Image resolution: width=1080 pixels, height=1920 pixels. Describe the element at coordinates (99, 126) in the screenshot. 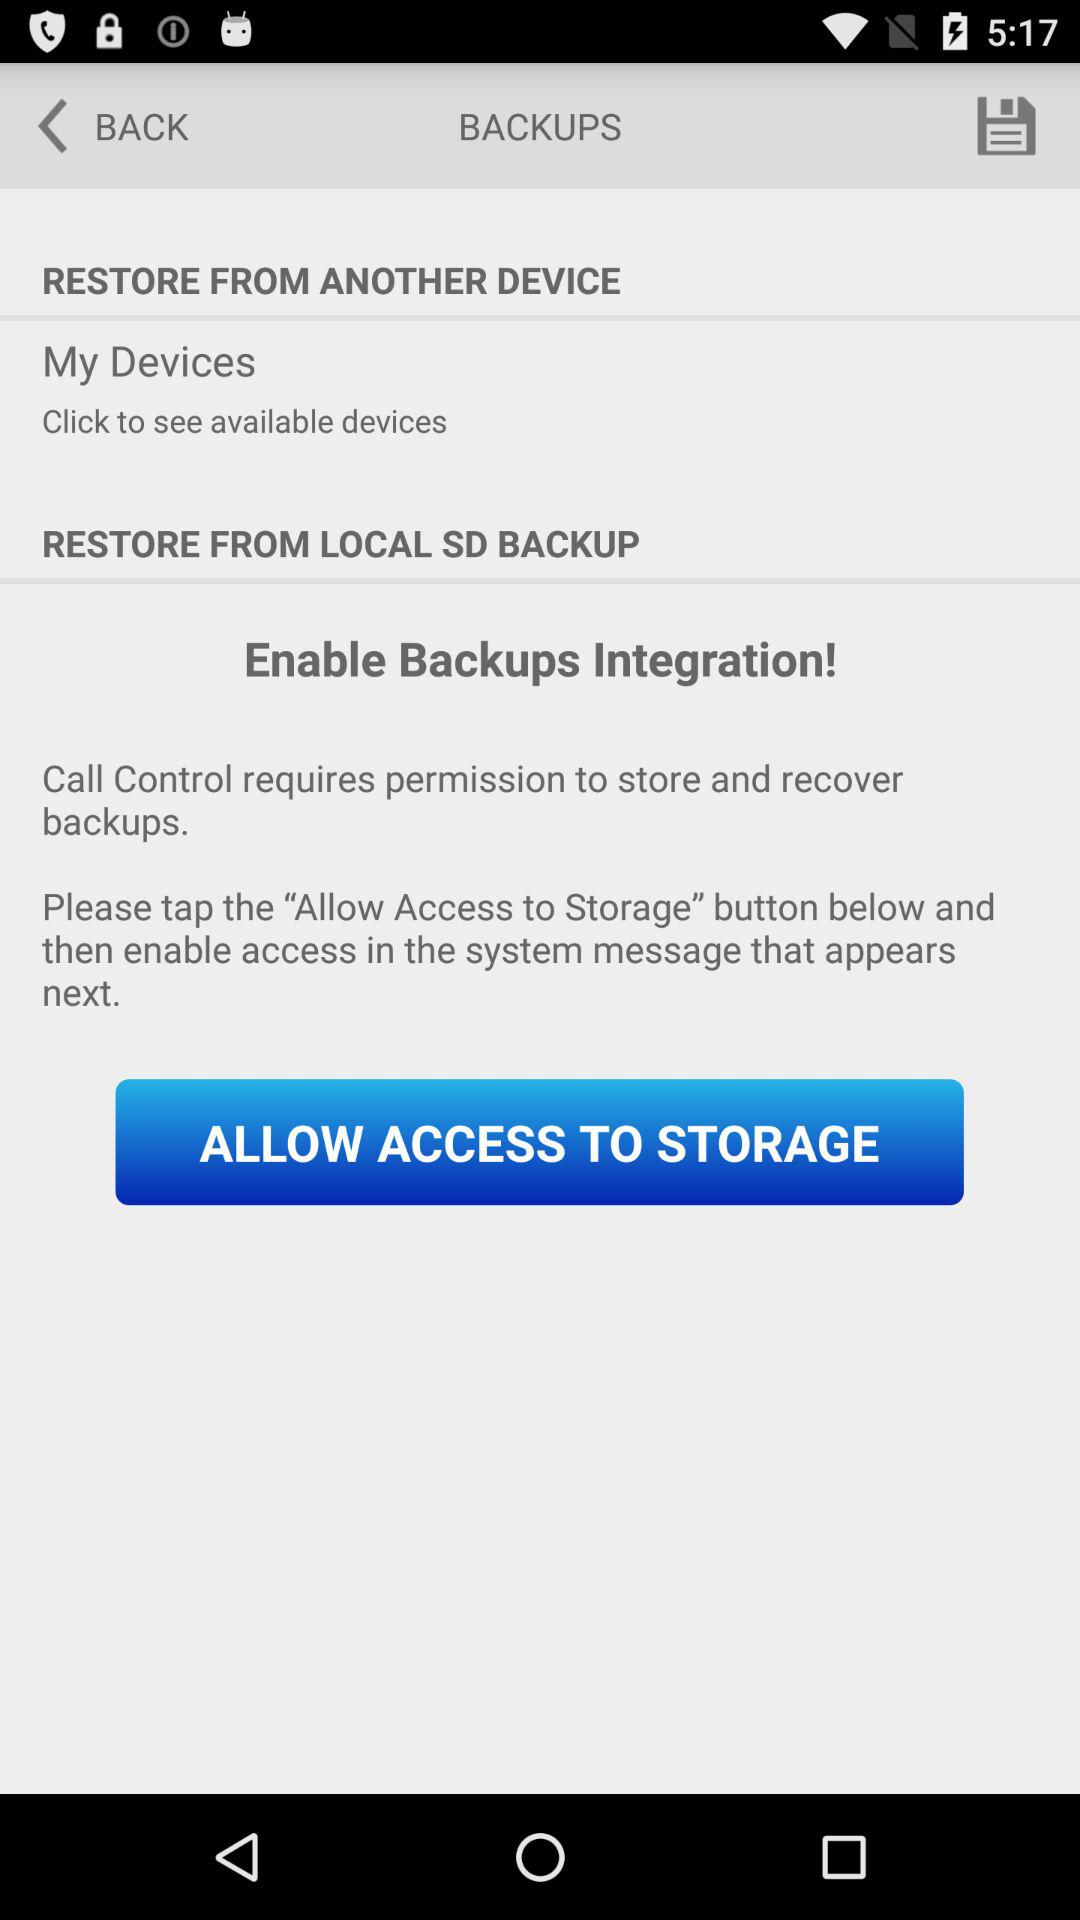

I see `choose the app next to backups icon` at that location.